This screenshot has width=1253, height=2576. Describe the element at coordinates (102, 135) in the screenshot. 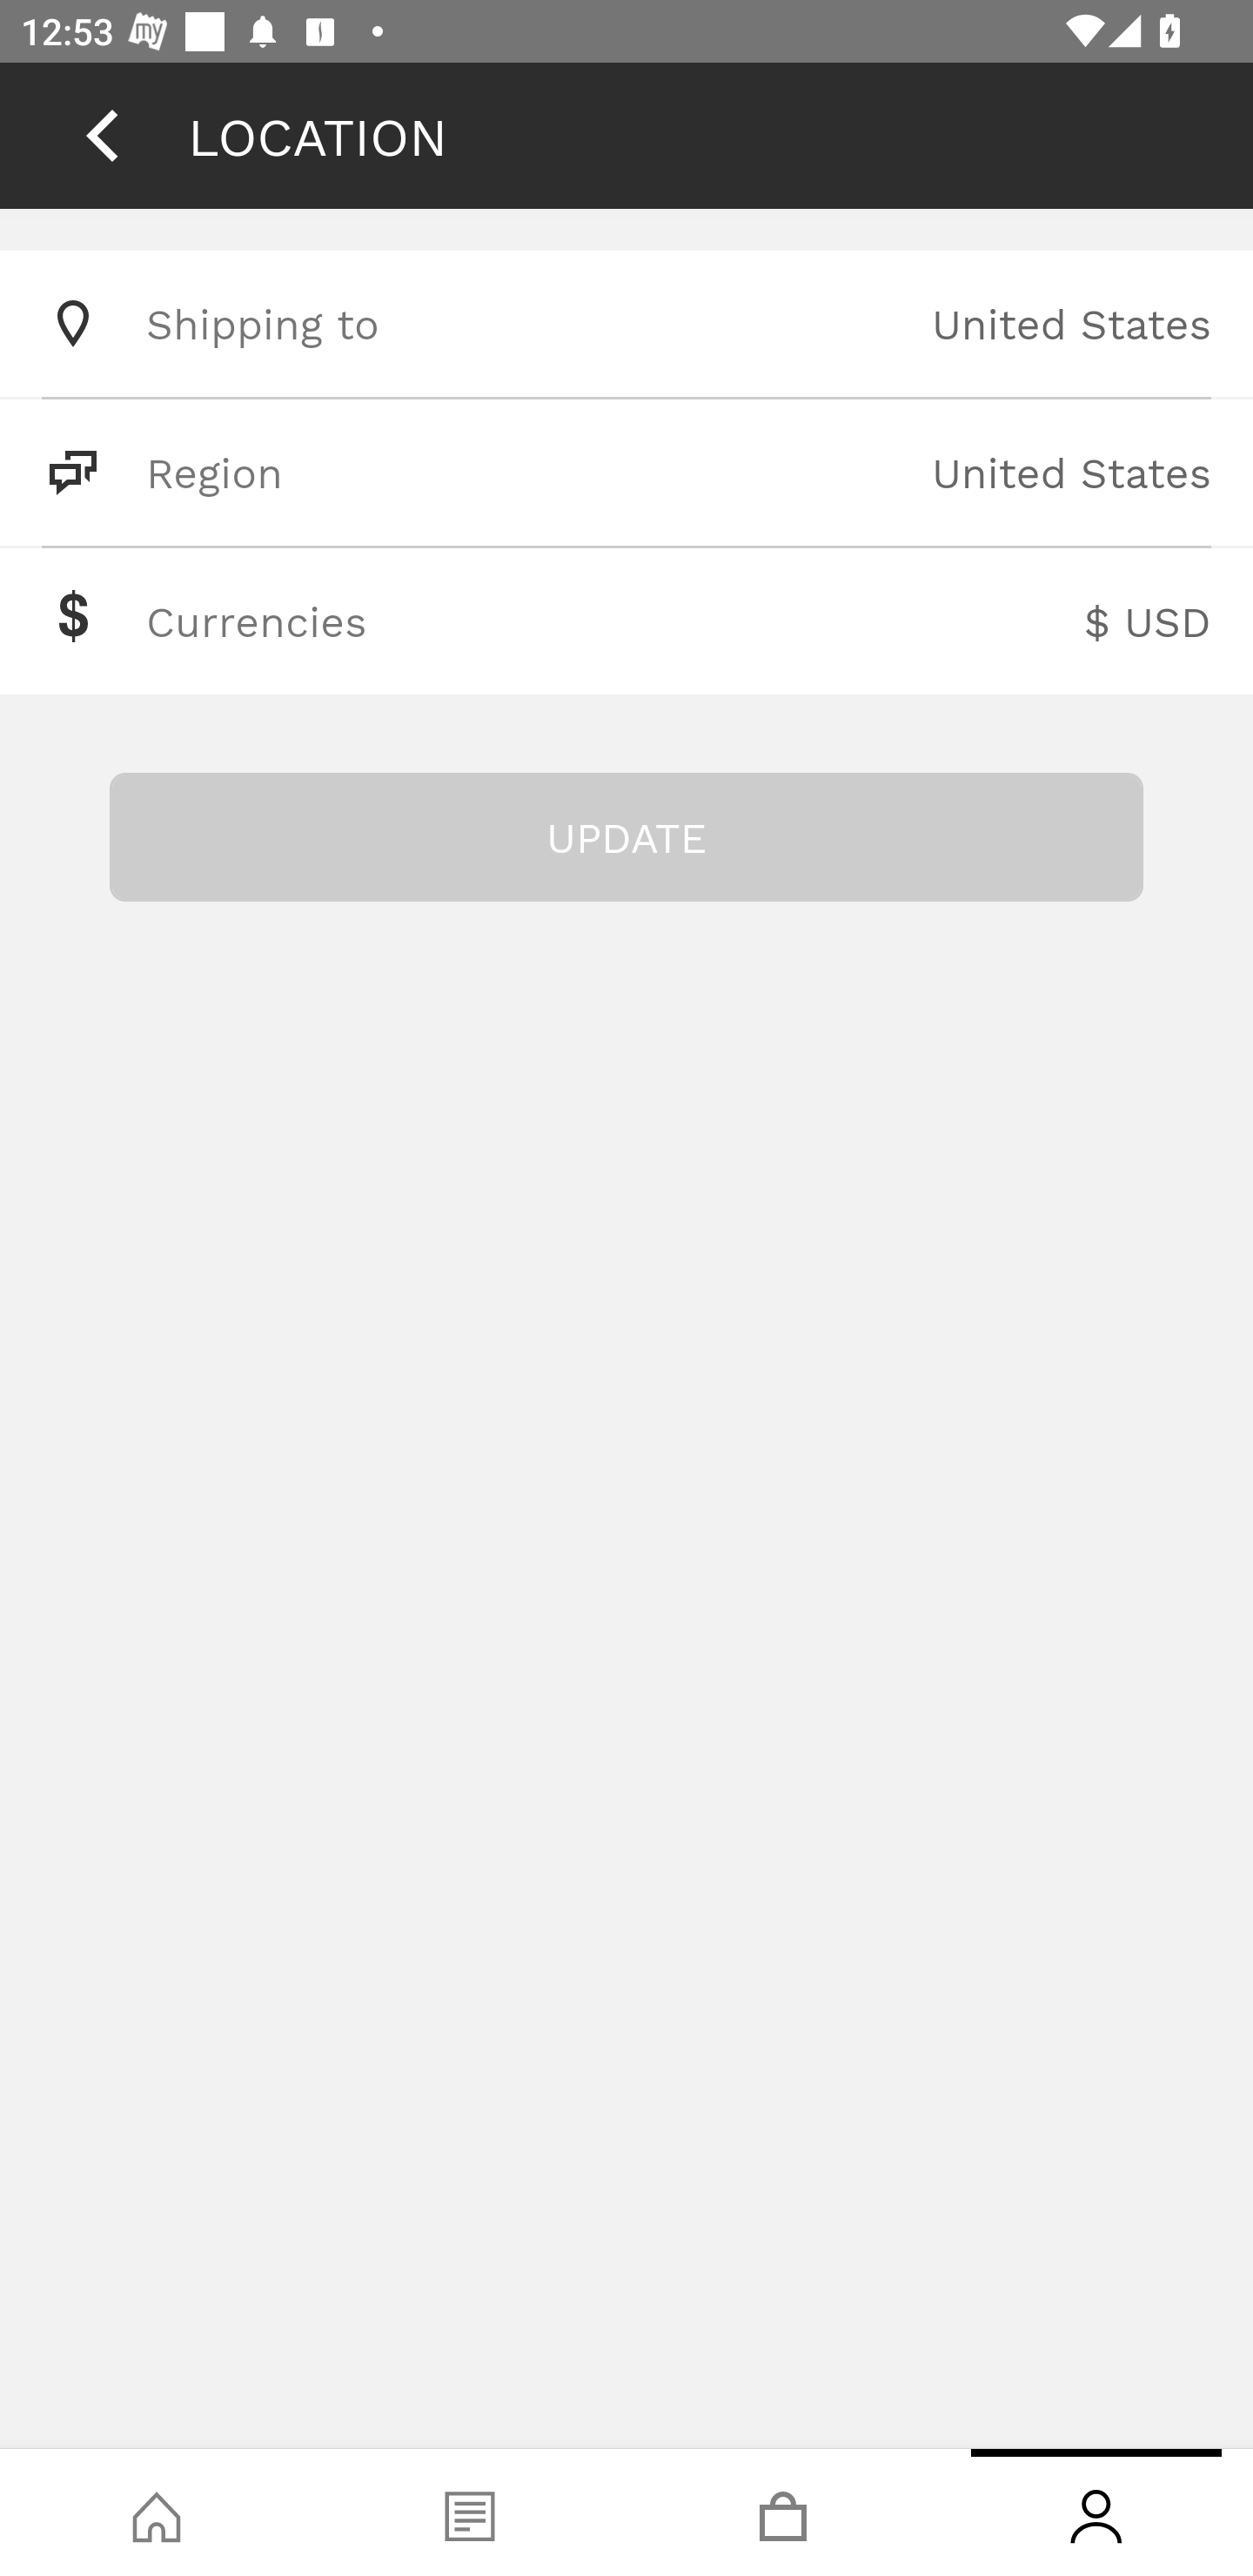

I see `ACCOUNT, back` at that location.